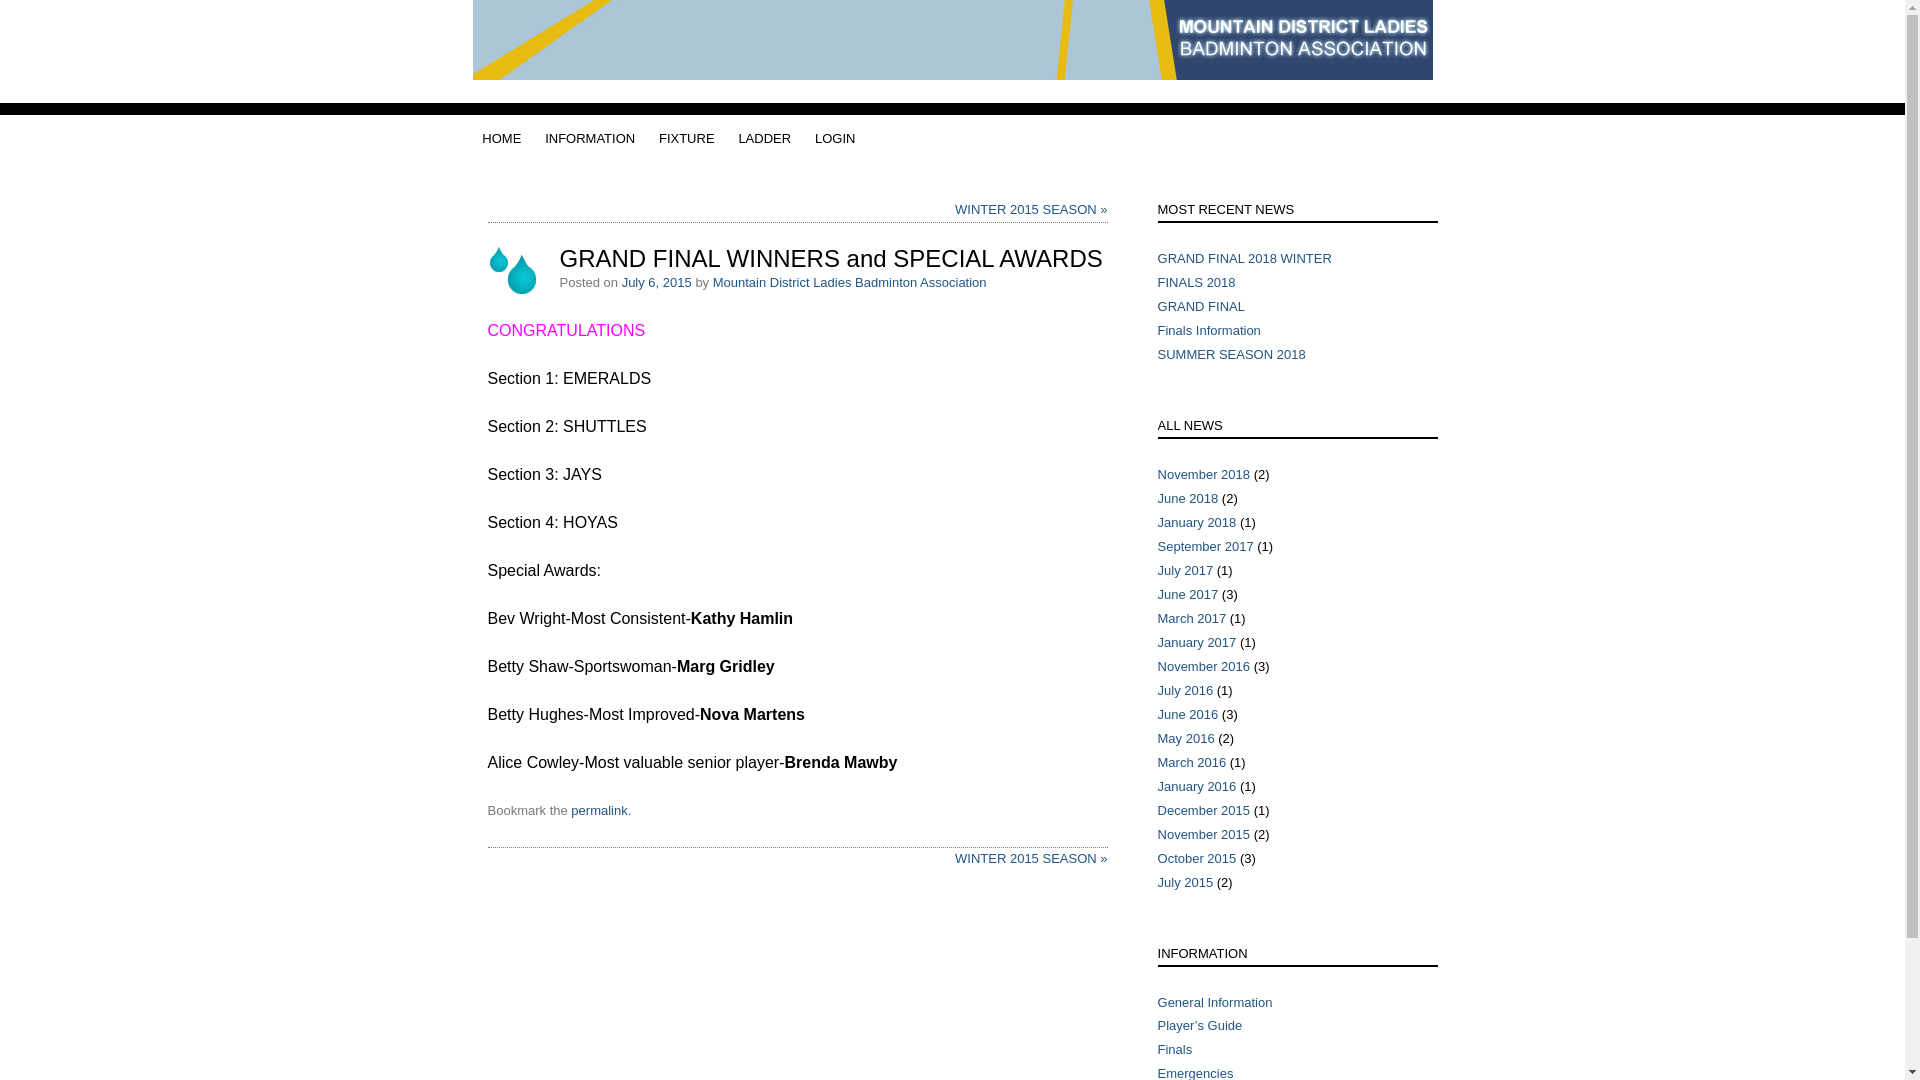  What do you see at coordinates (1031, 210) in the screenshot?
I see `WINTER 2015 SEASON` at bounding box center [1031, 210].